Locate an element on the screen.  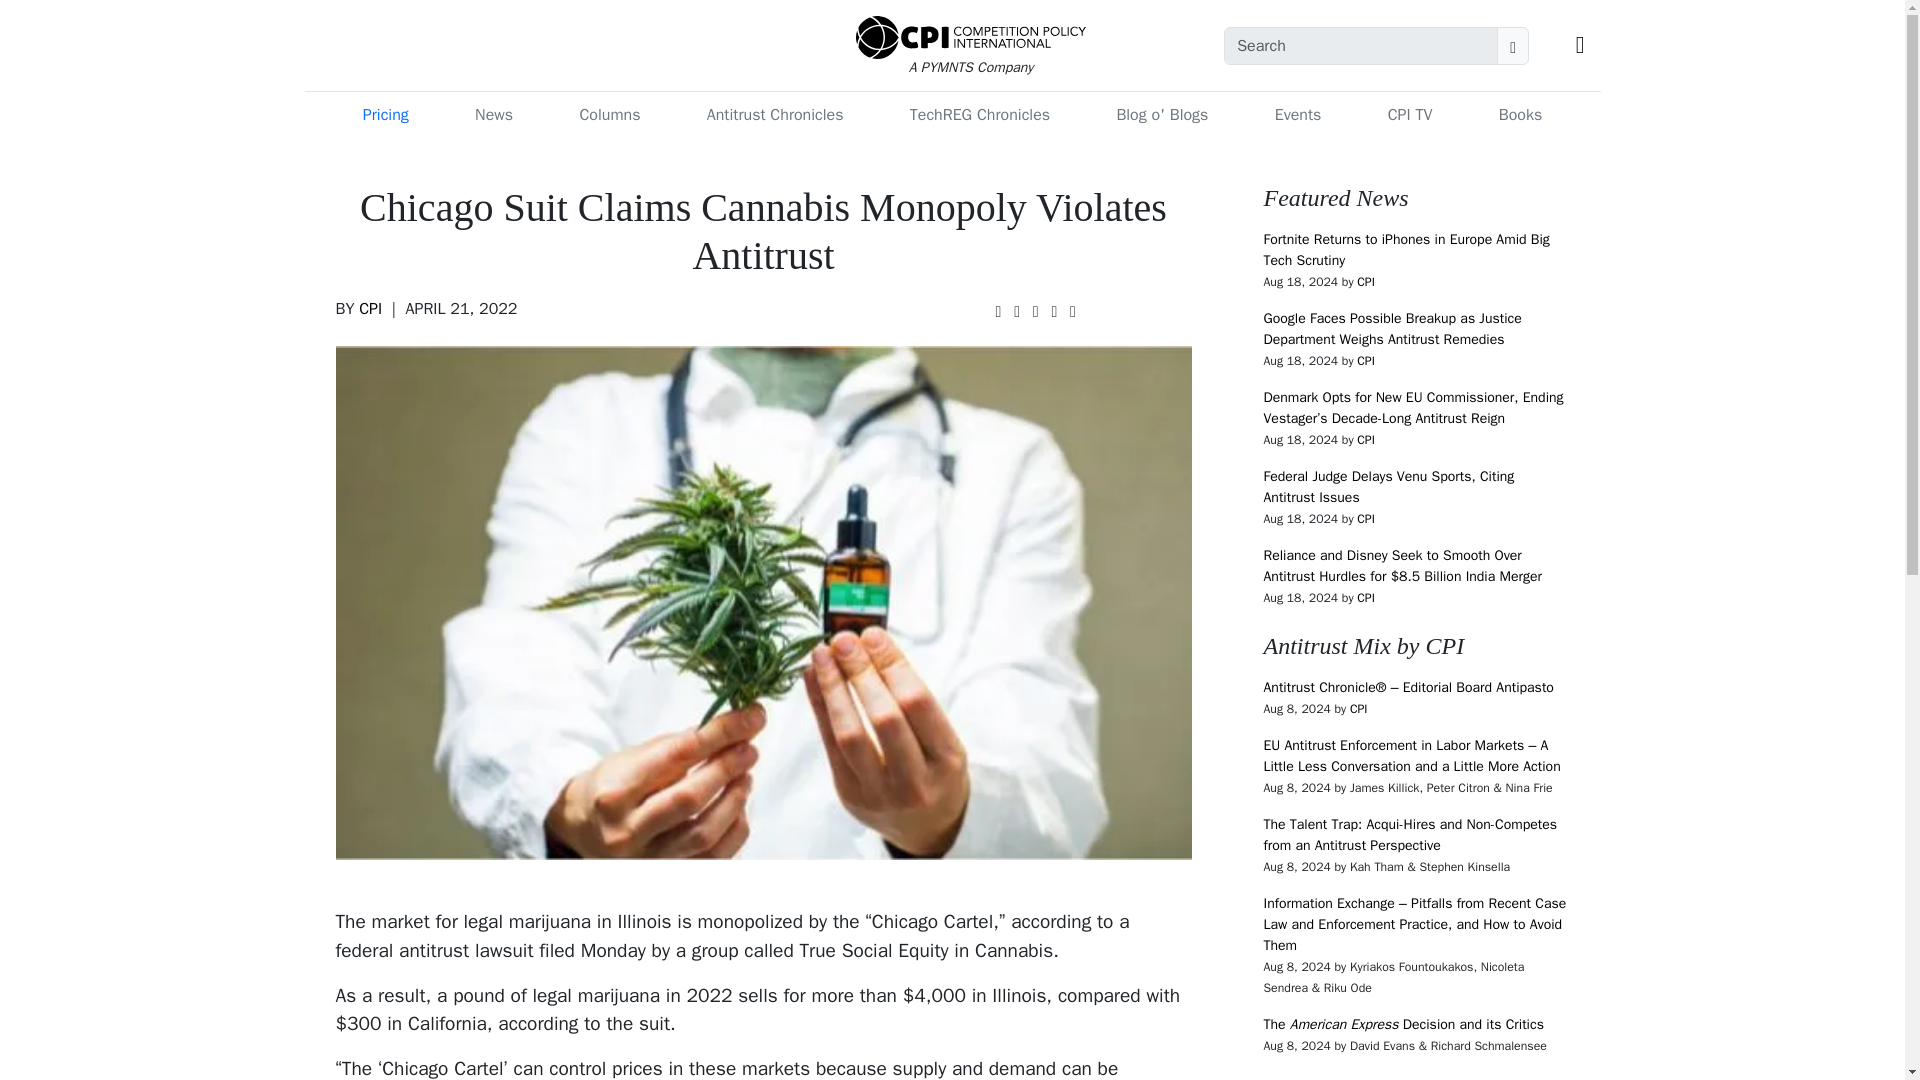
Blog o' Blogs is located at coordinates (1161, 115).